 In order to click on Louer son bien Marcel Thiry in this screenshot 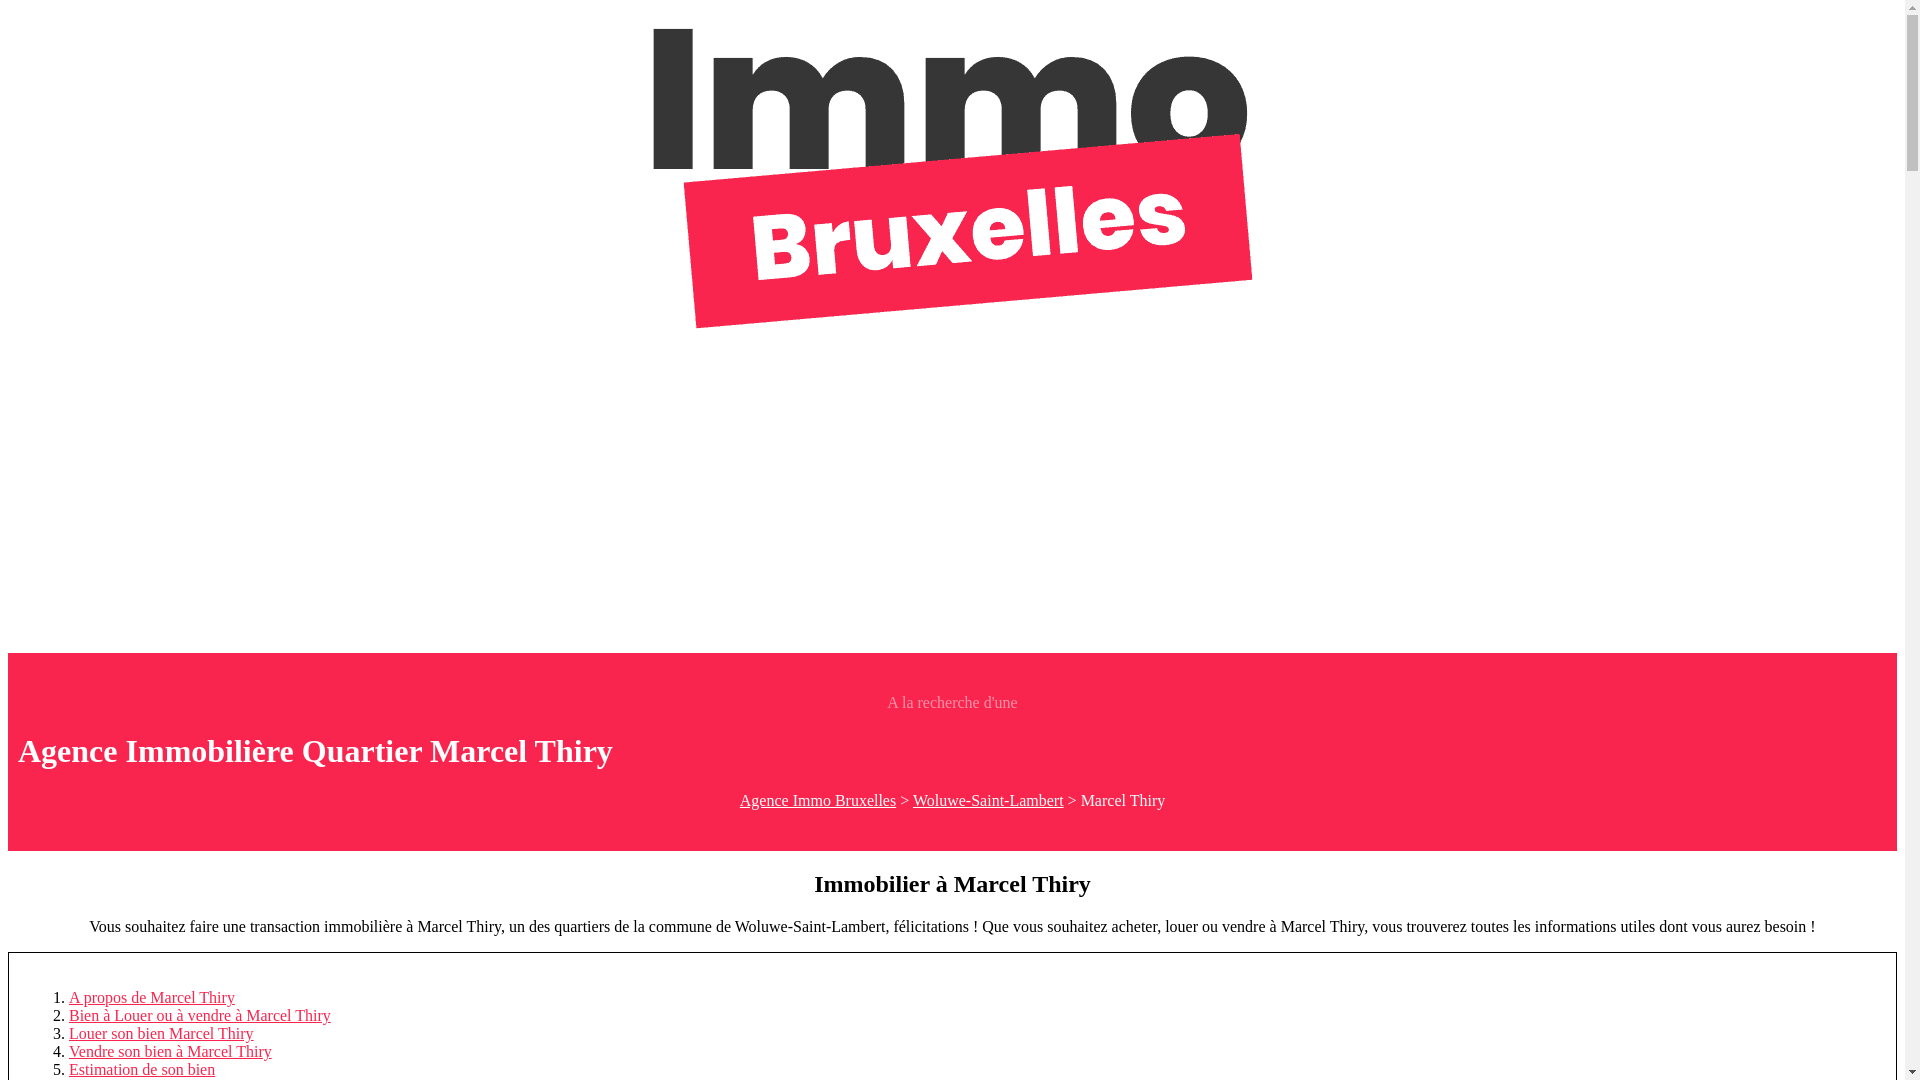, I will do `click(162, 1034)`.